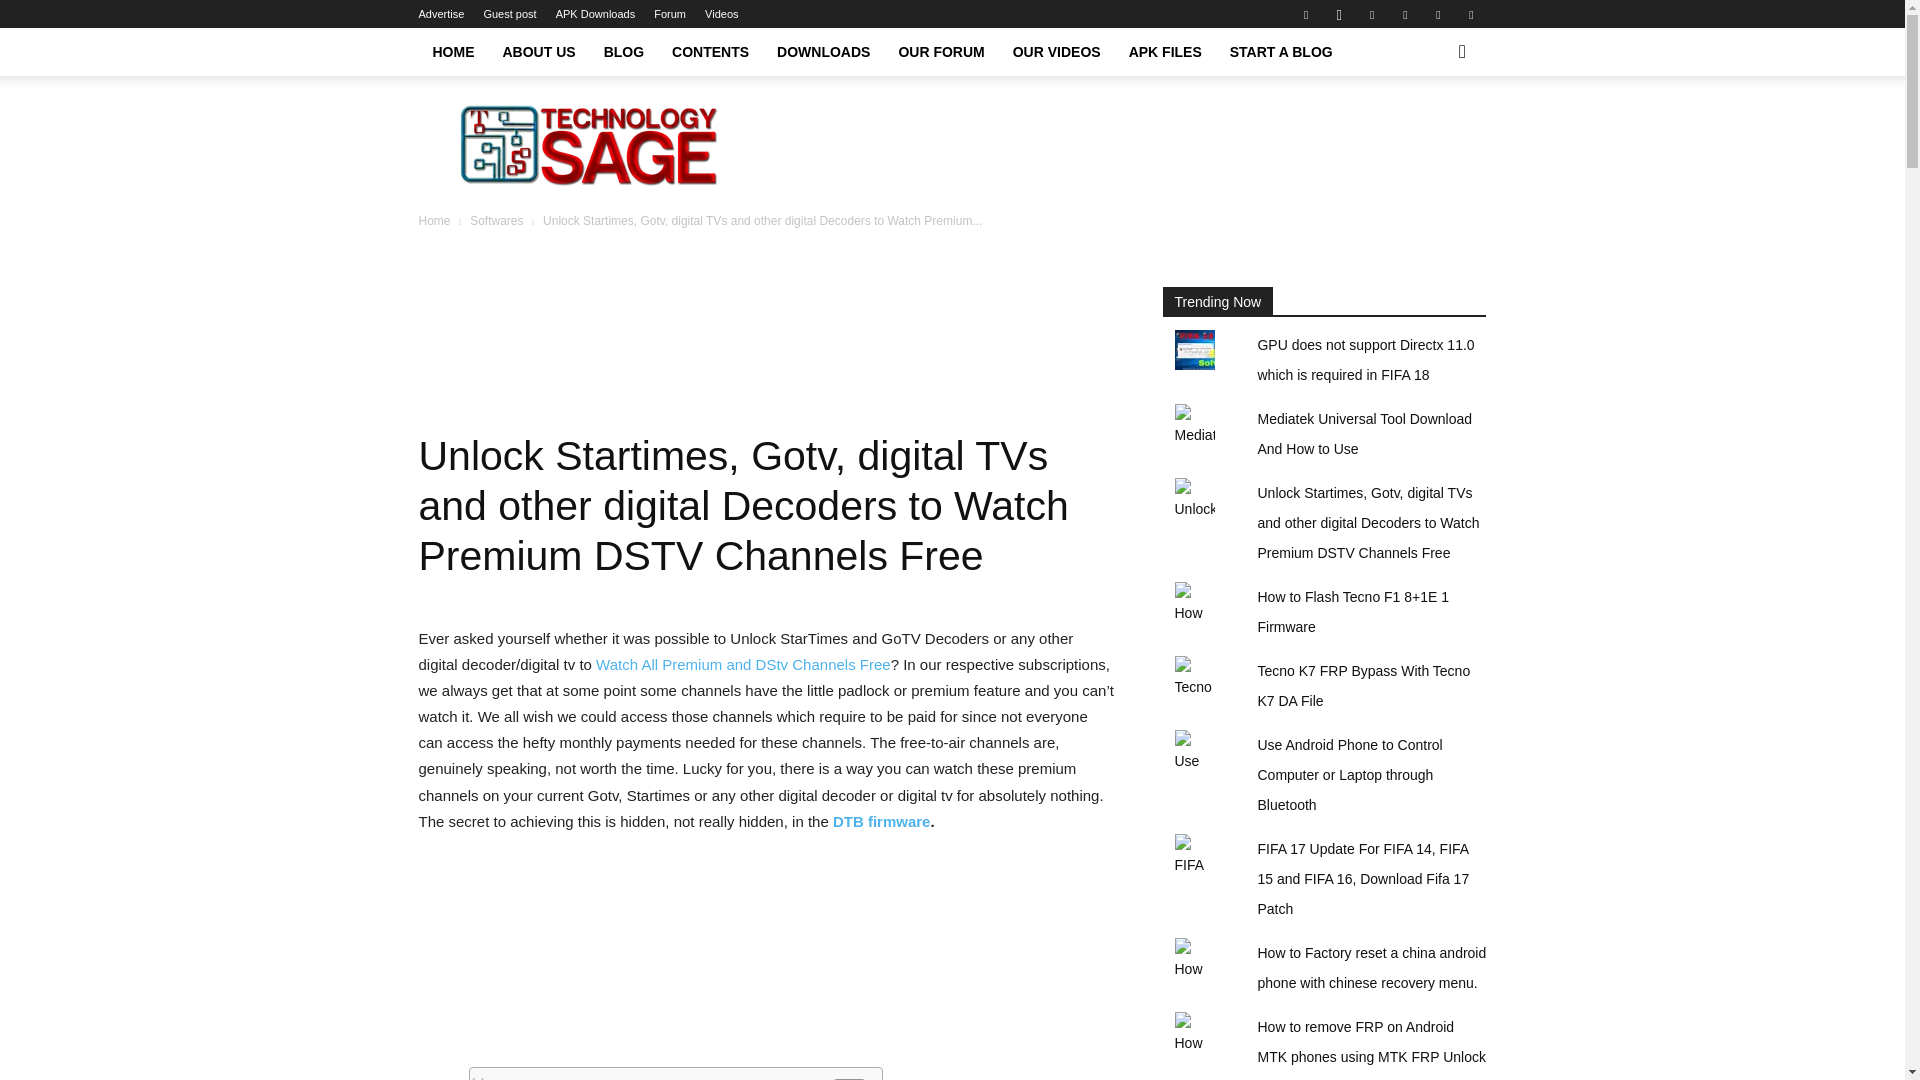  What do you see at coordinates (496, 220) in the screenshot?
I see `View all posts in Softwares` at bounding box center [496, 220].